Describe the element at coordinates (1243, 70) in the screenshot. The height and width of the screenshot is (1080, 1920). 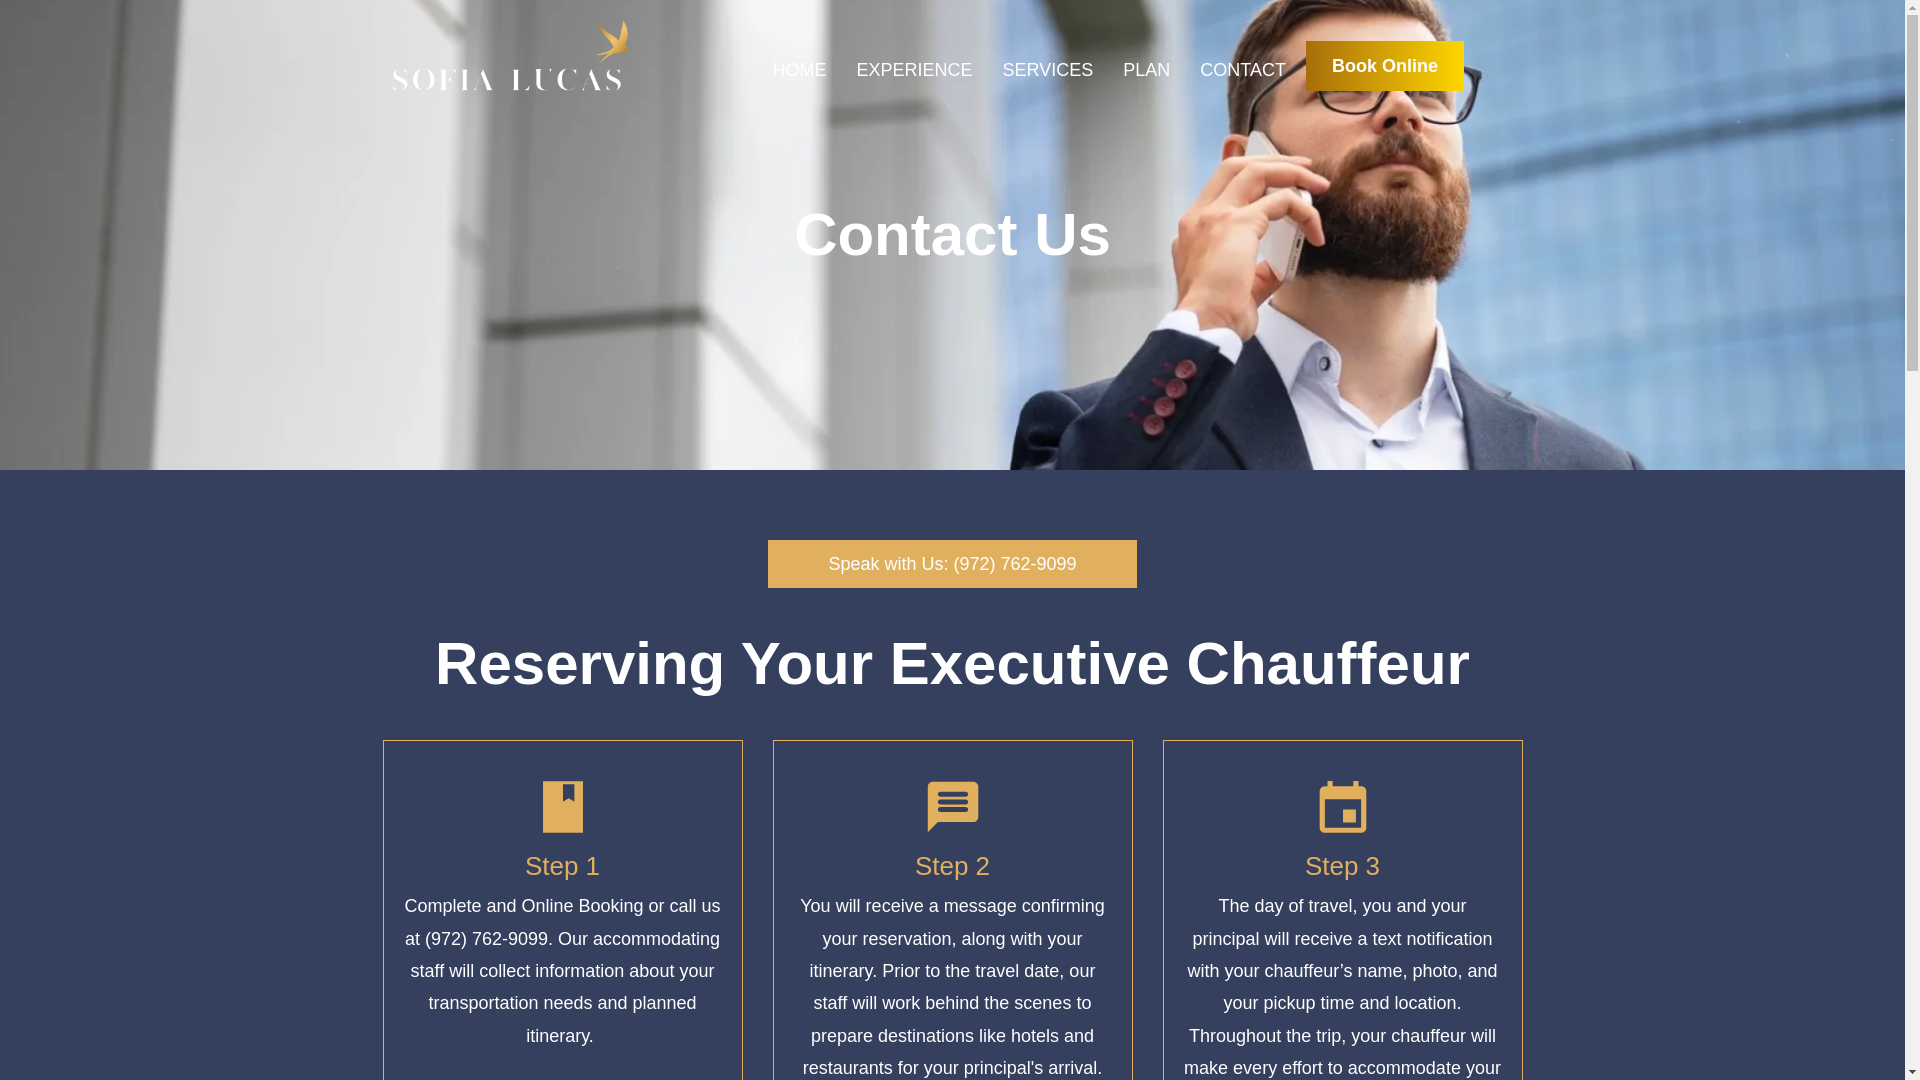
I see `CONTACT` at that location.